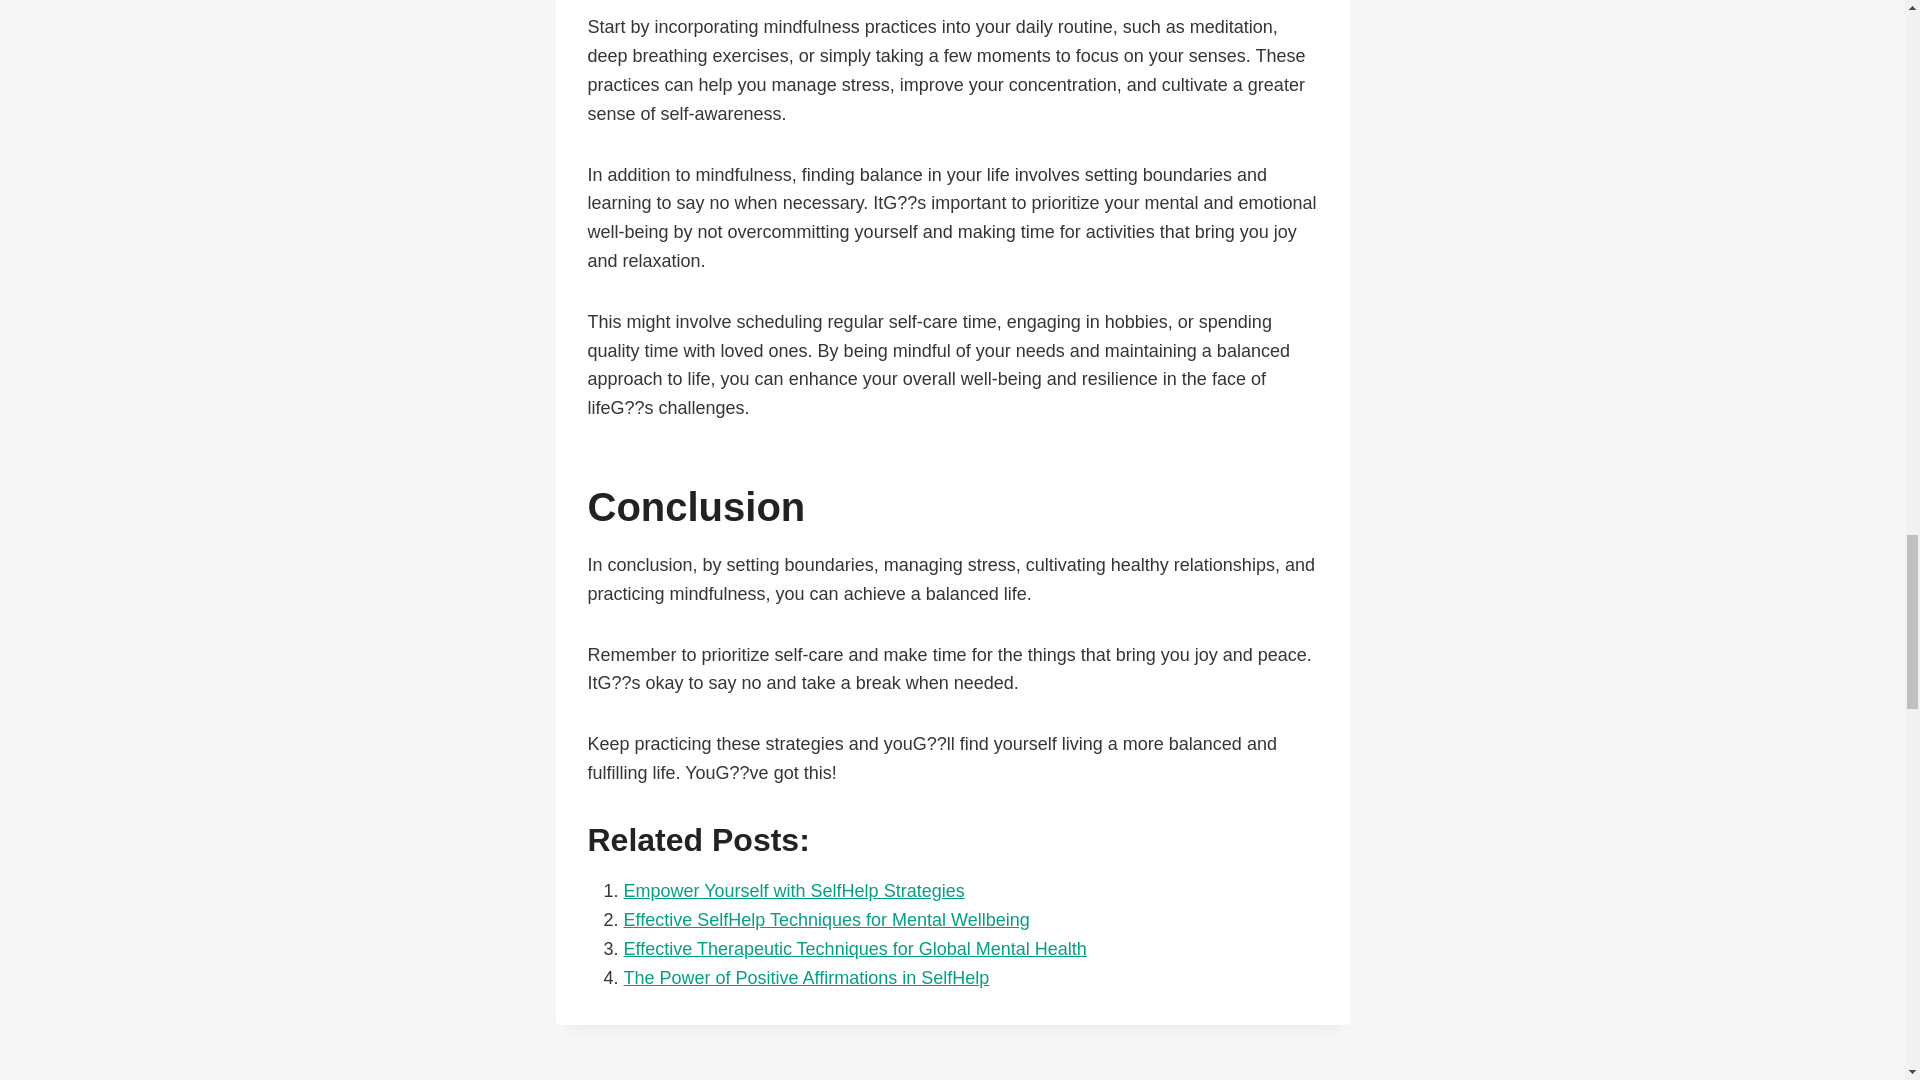 This screenshot has width=1920, height=1080. I want to click on Effective Therapeutic Techniques for Global Mental Health, so click(794, 890).